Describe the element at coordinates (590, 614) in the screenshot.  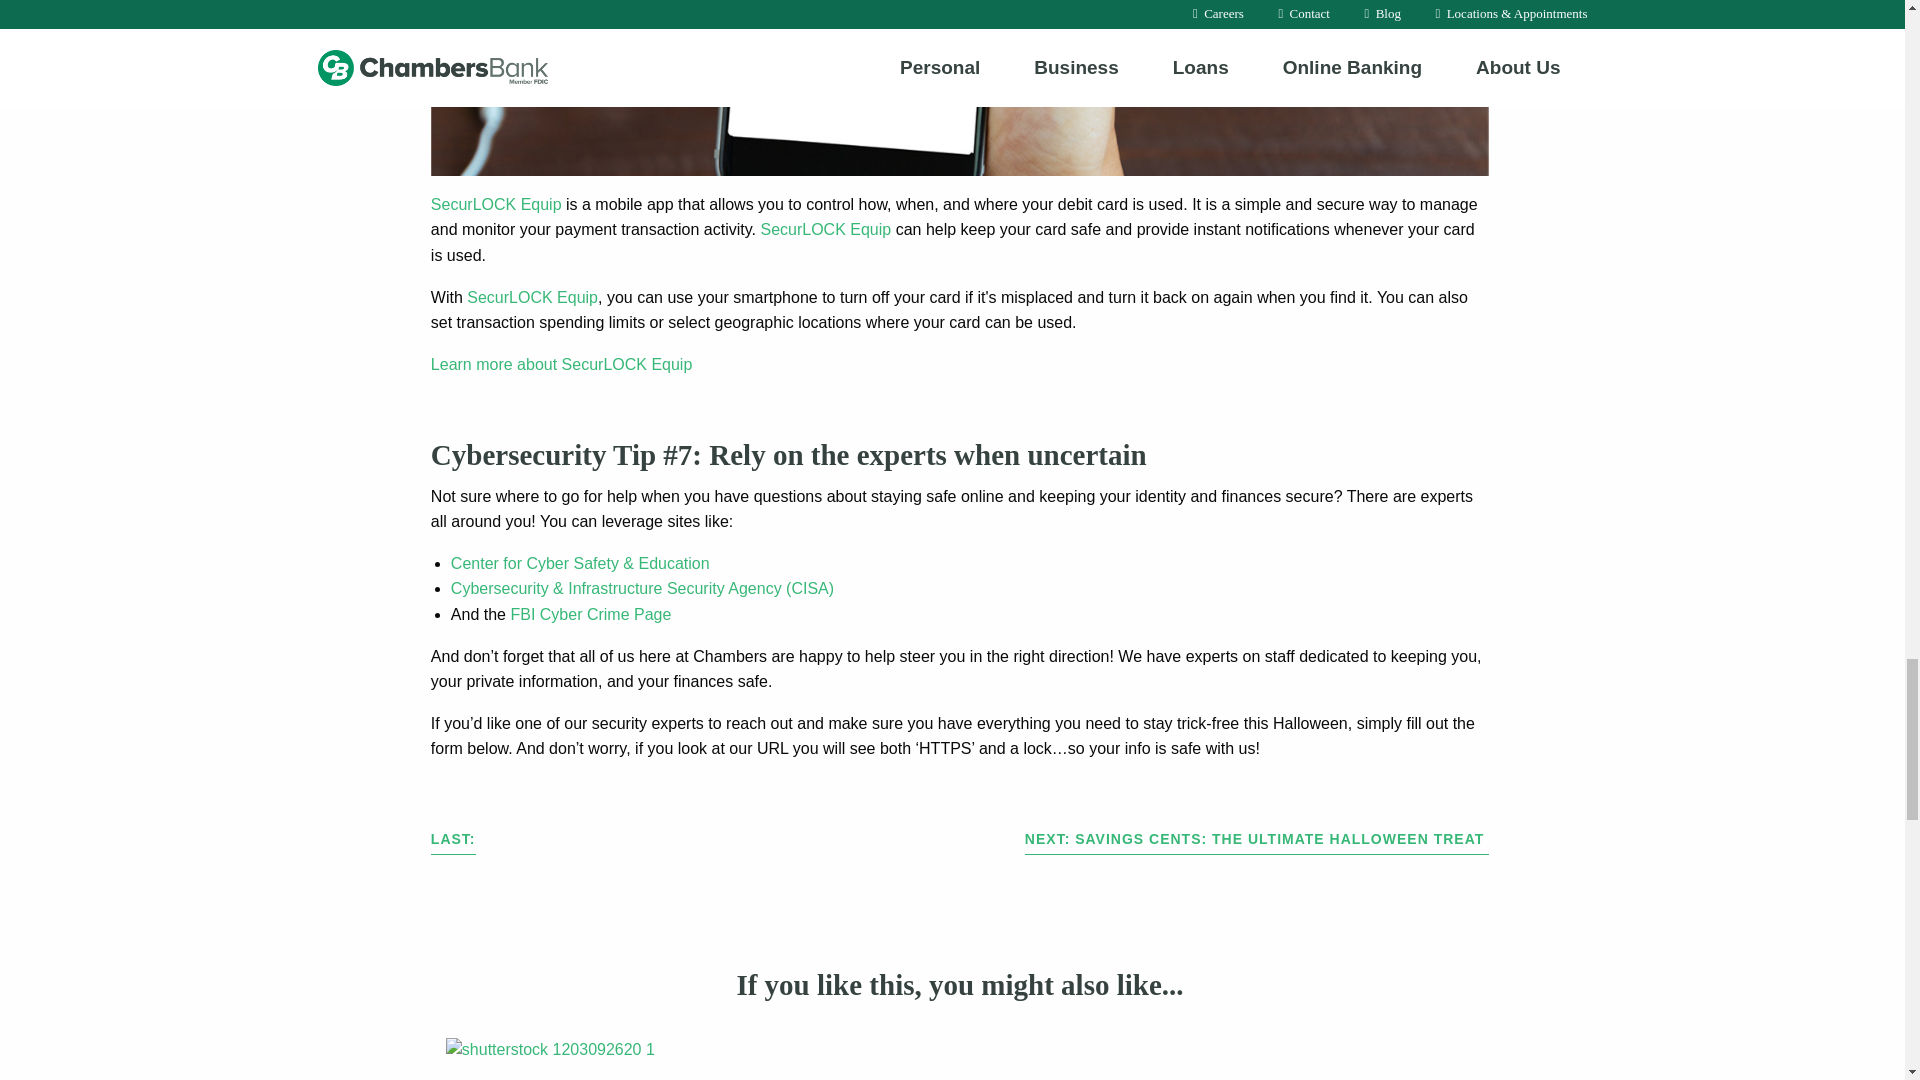
I see `FBI Cyber Crime Page` at that location.